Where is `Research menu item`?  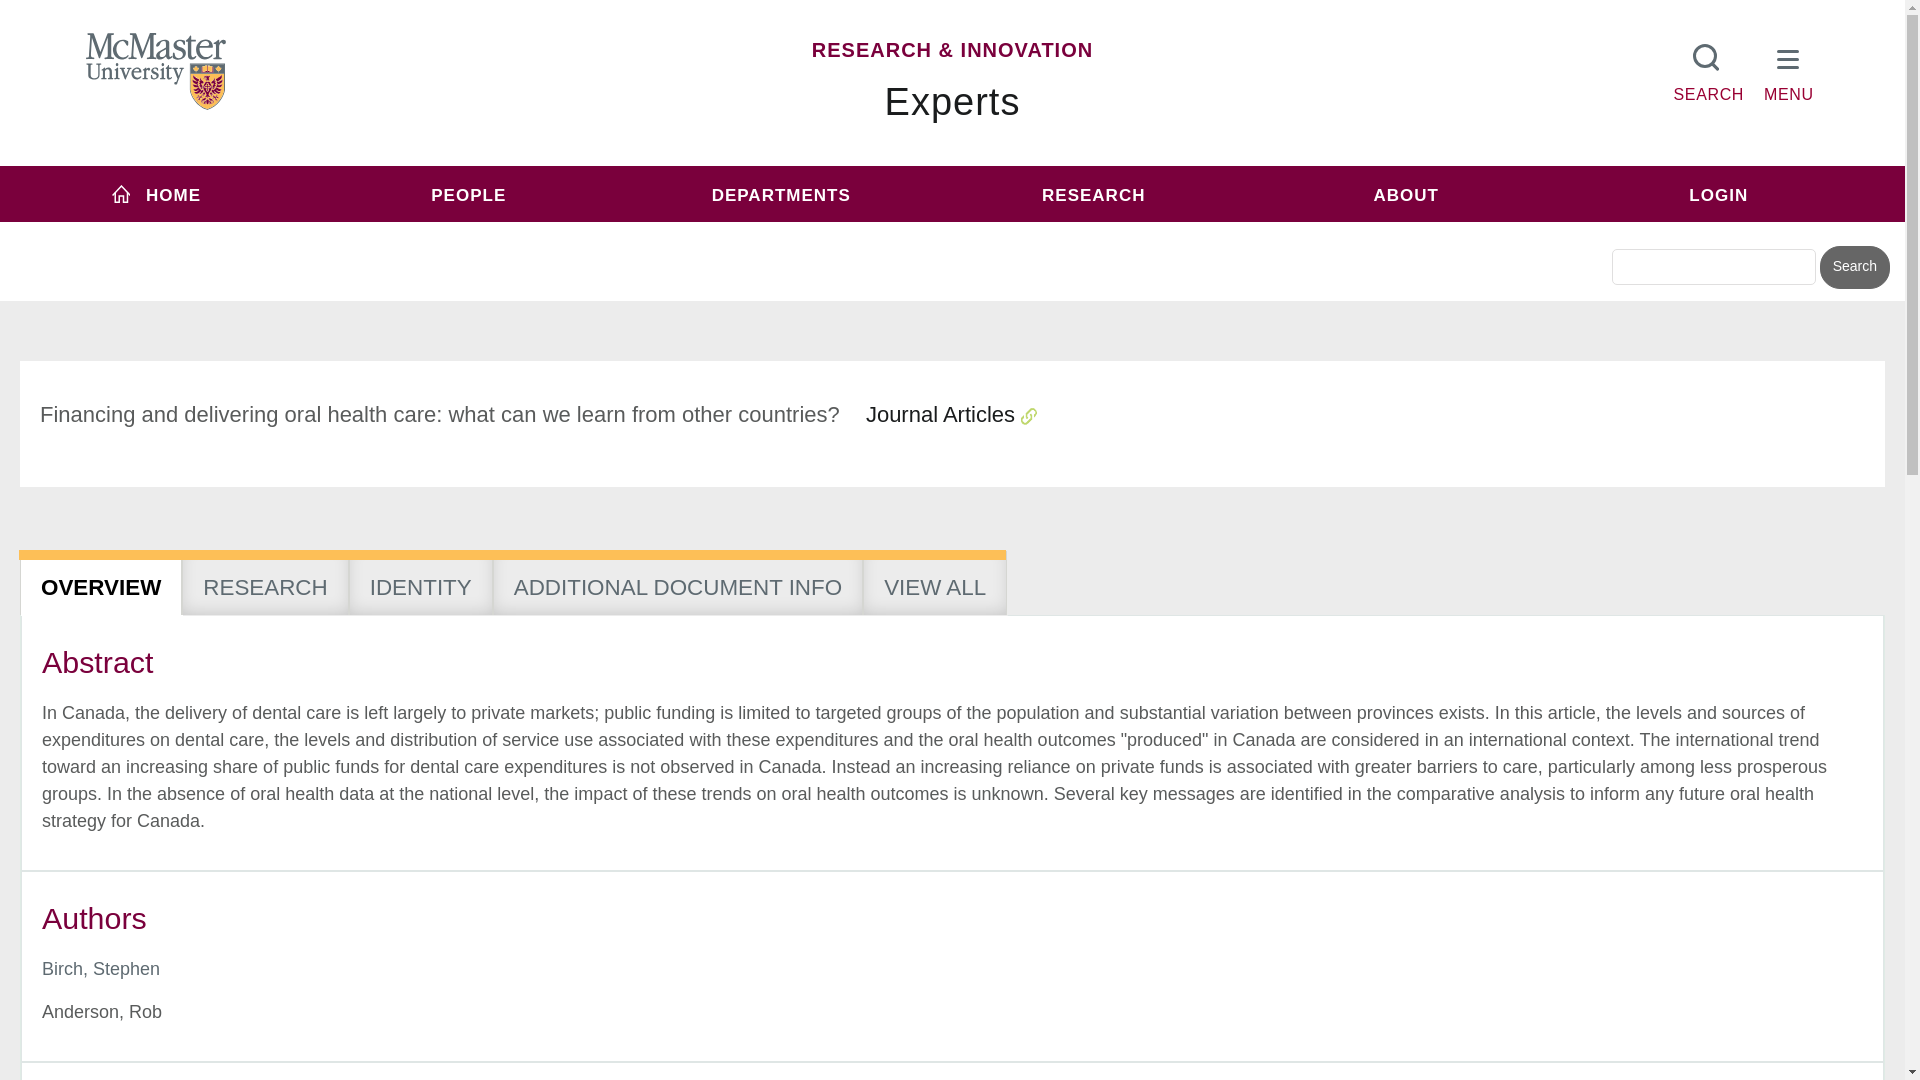 Research menu item is located at coordinates (1093, 194).